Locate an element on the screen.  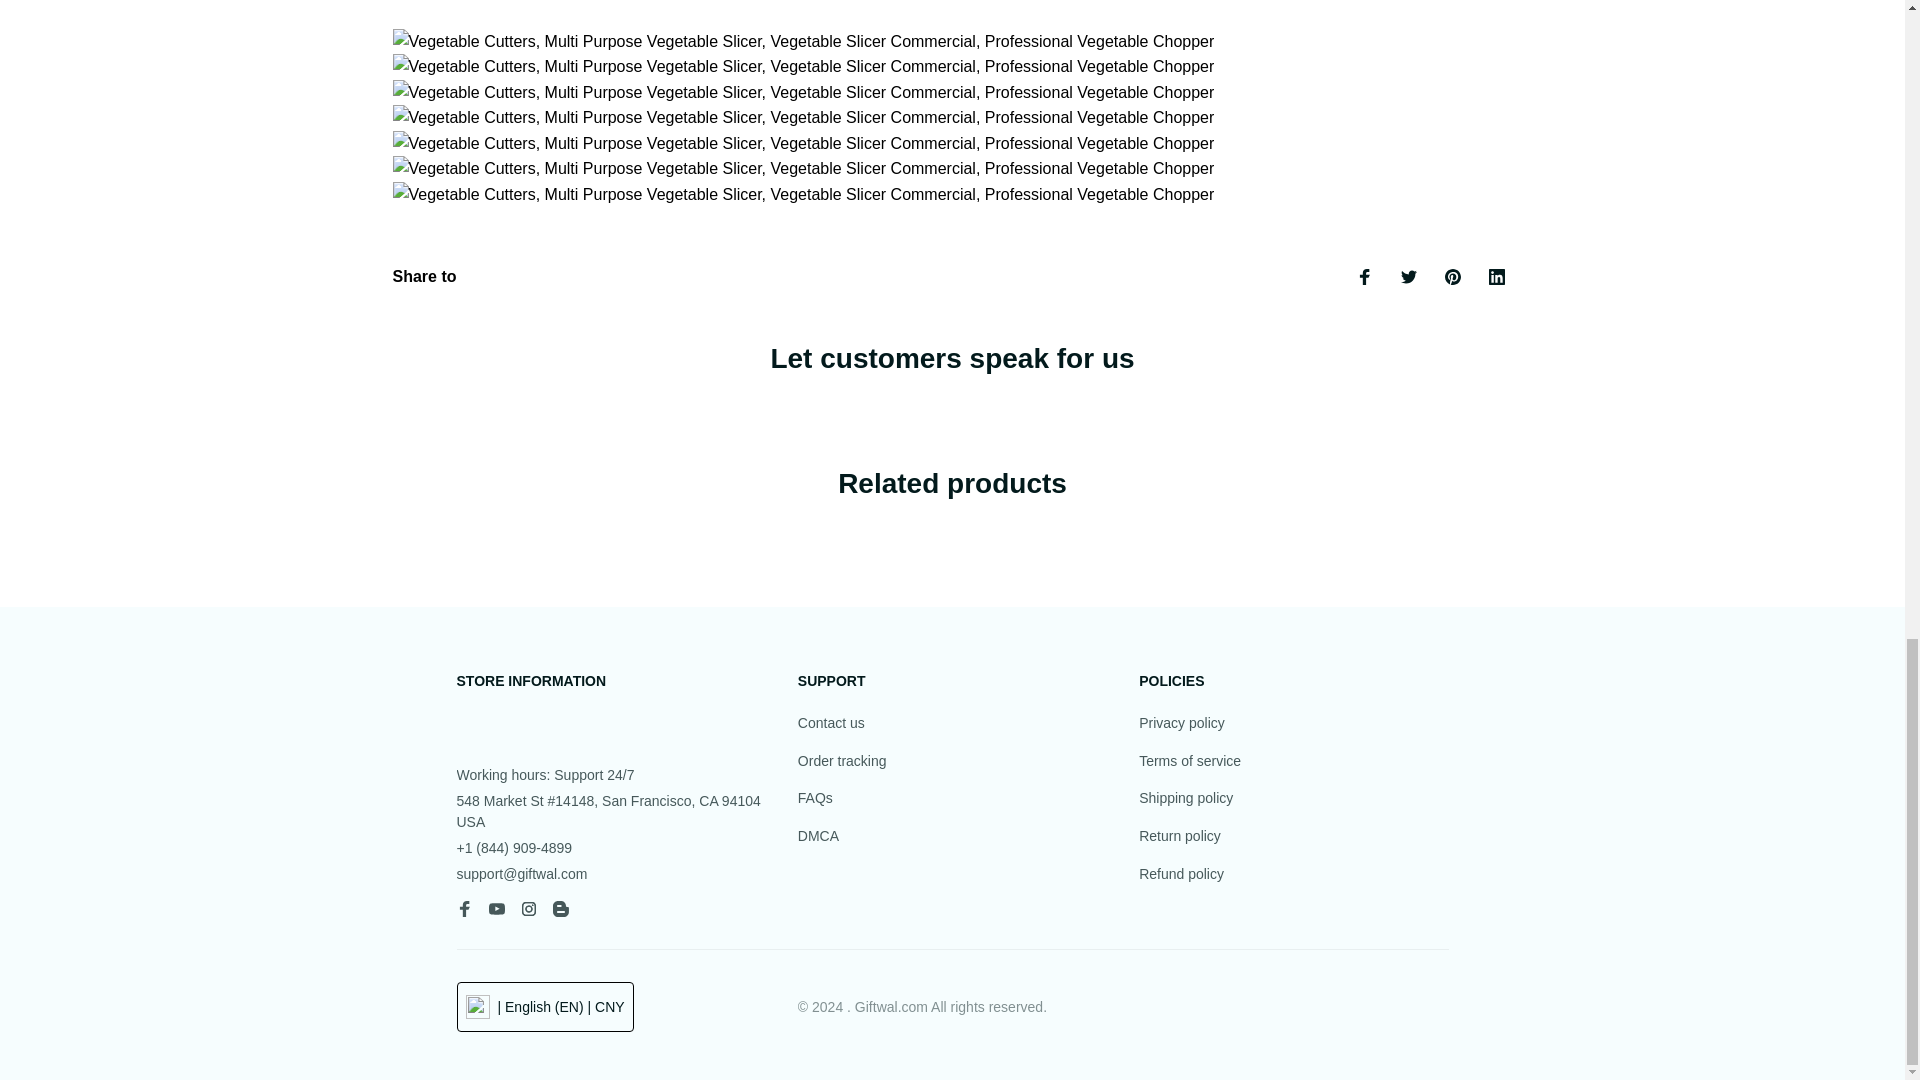
Shipping policy is located at coordinates (1185, 799).